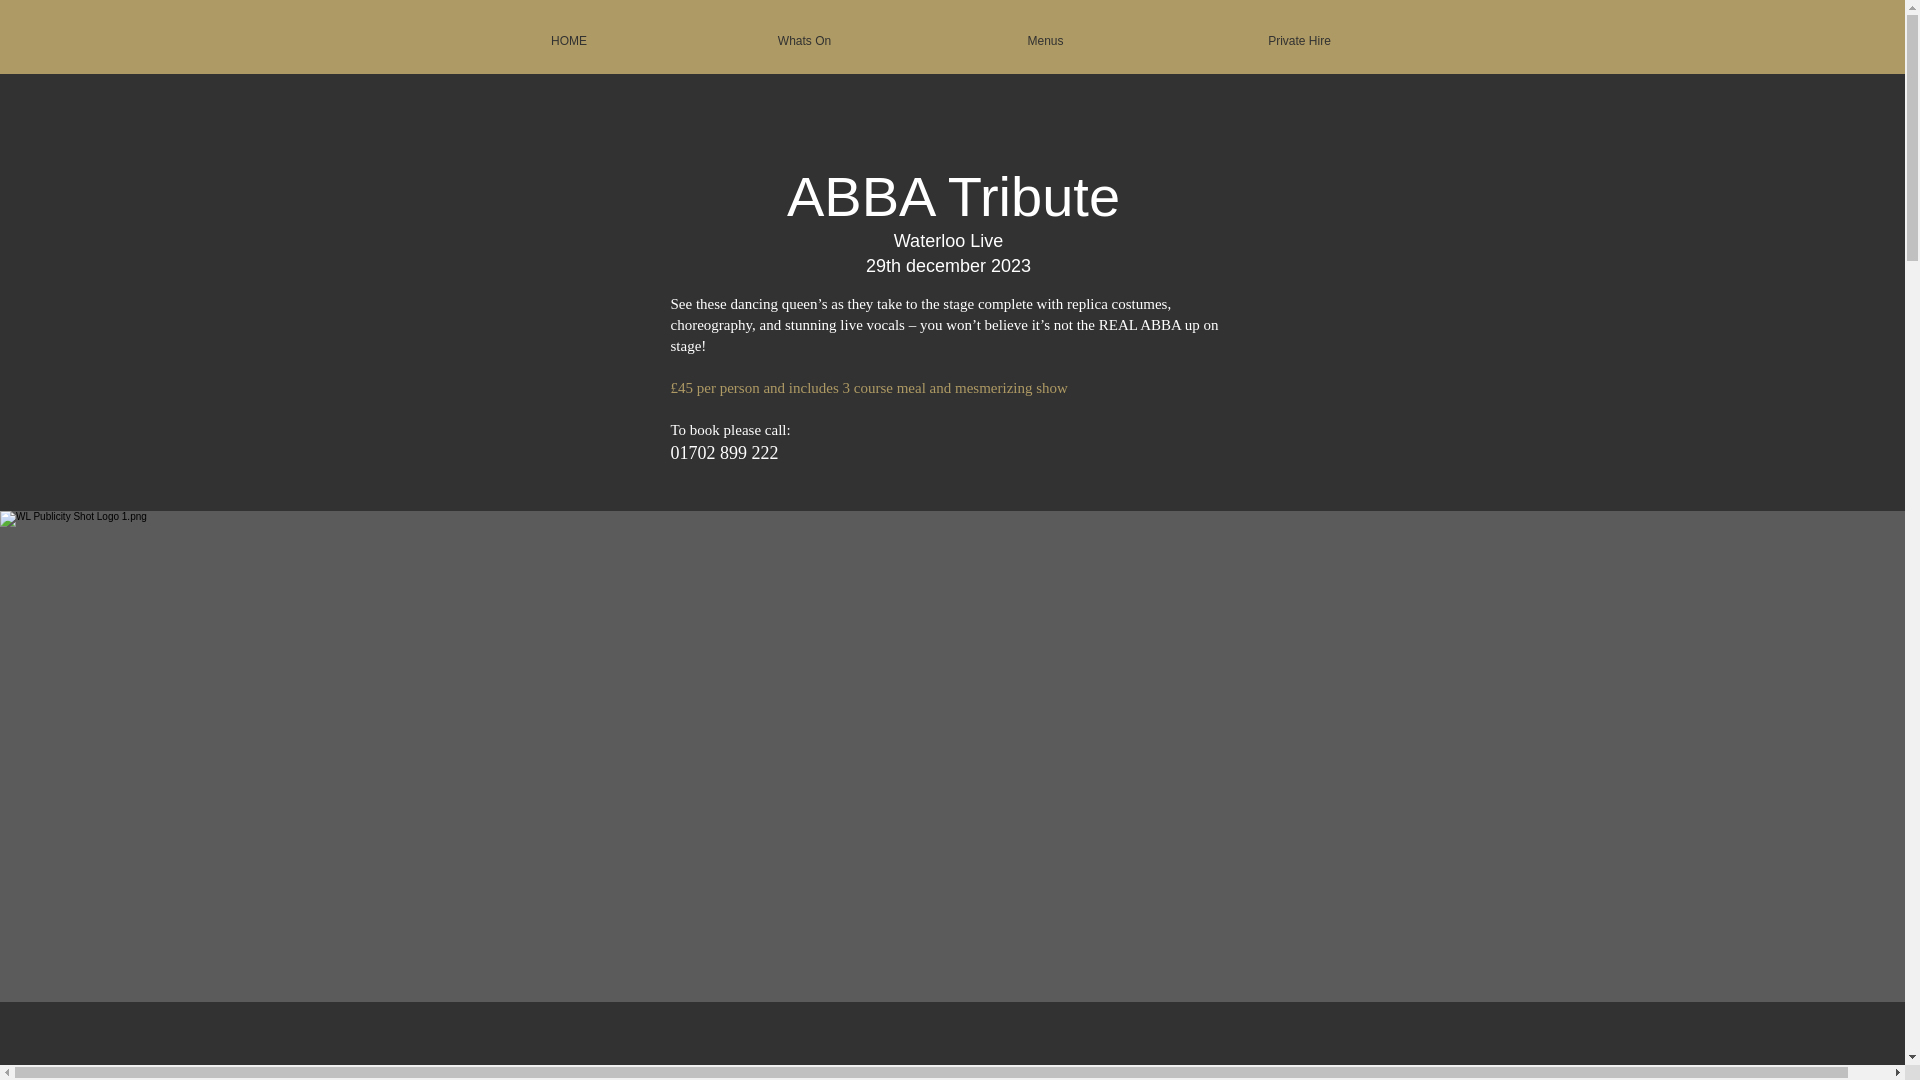  I want to click on HOME, so click(568, 41).